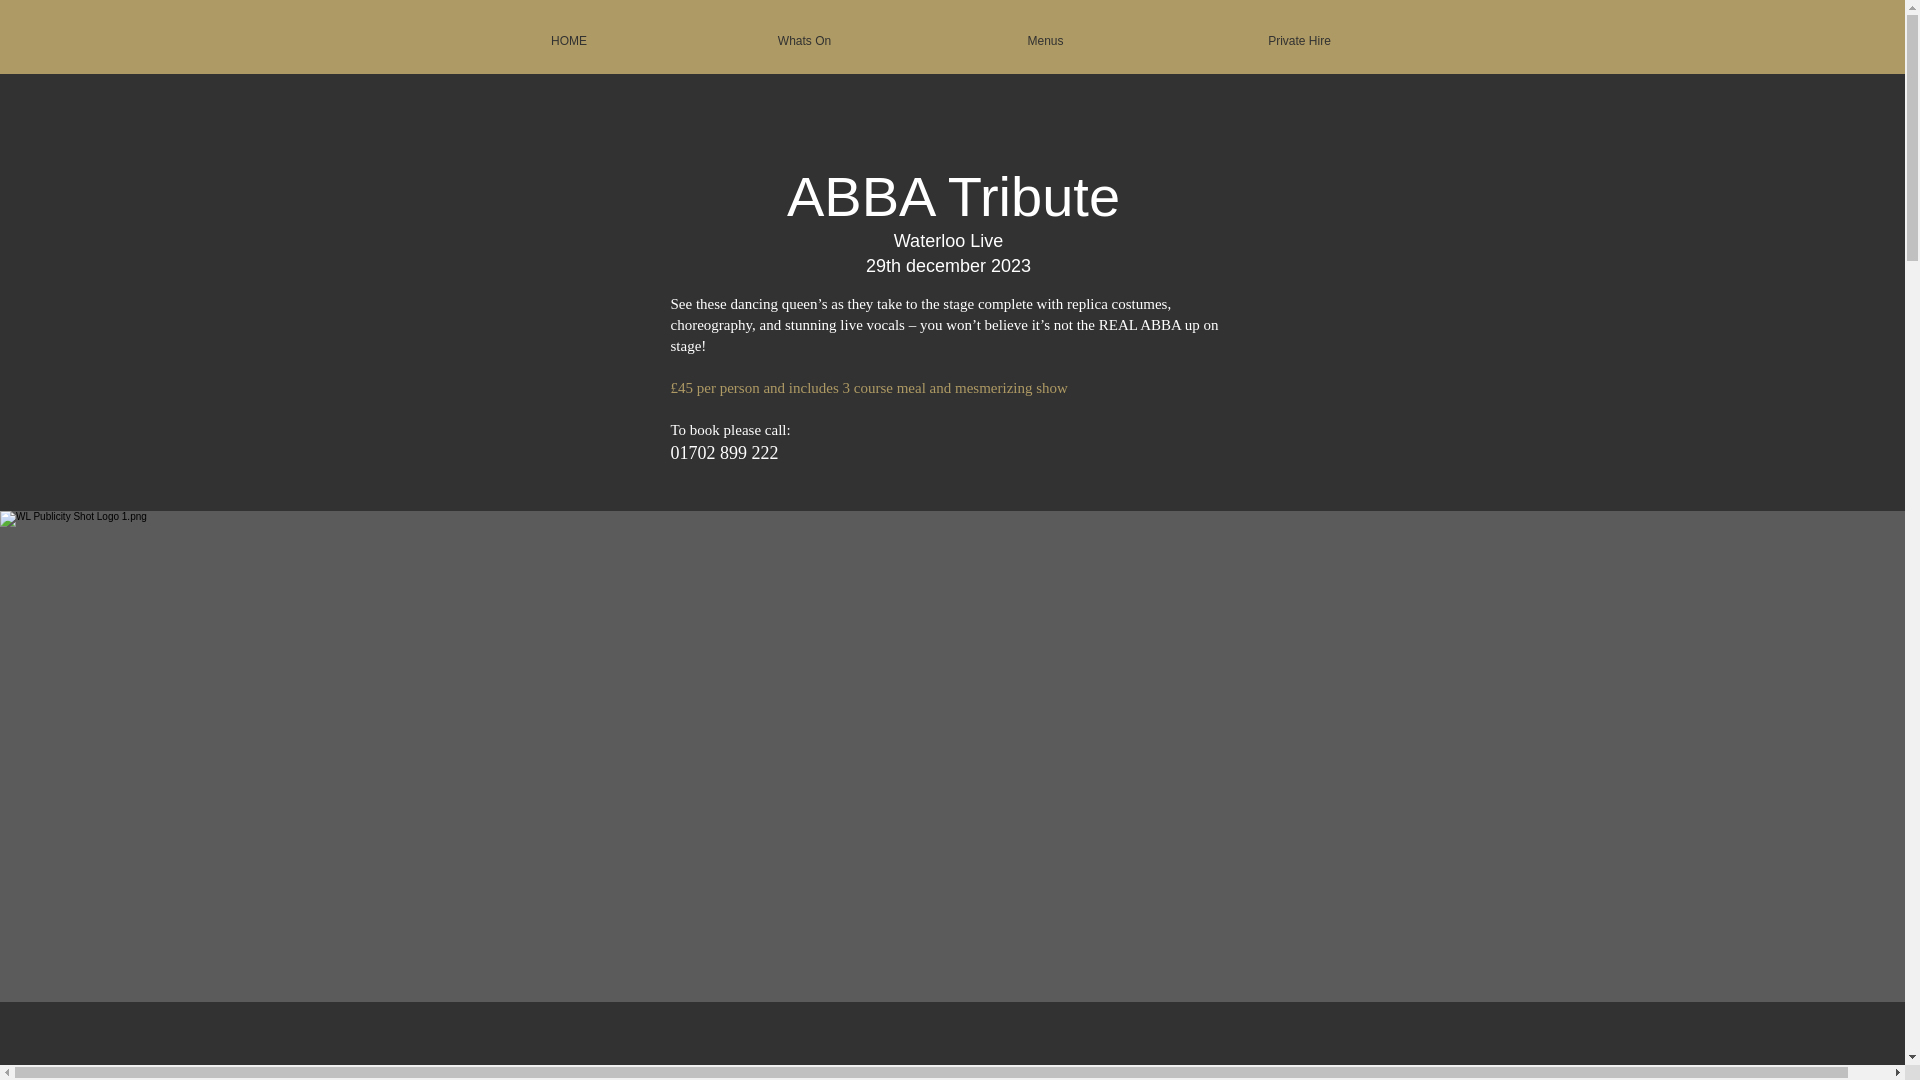  I want to click on HOME, so click(568, 41).